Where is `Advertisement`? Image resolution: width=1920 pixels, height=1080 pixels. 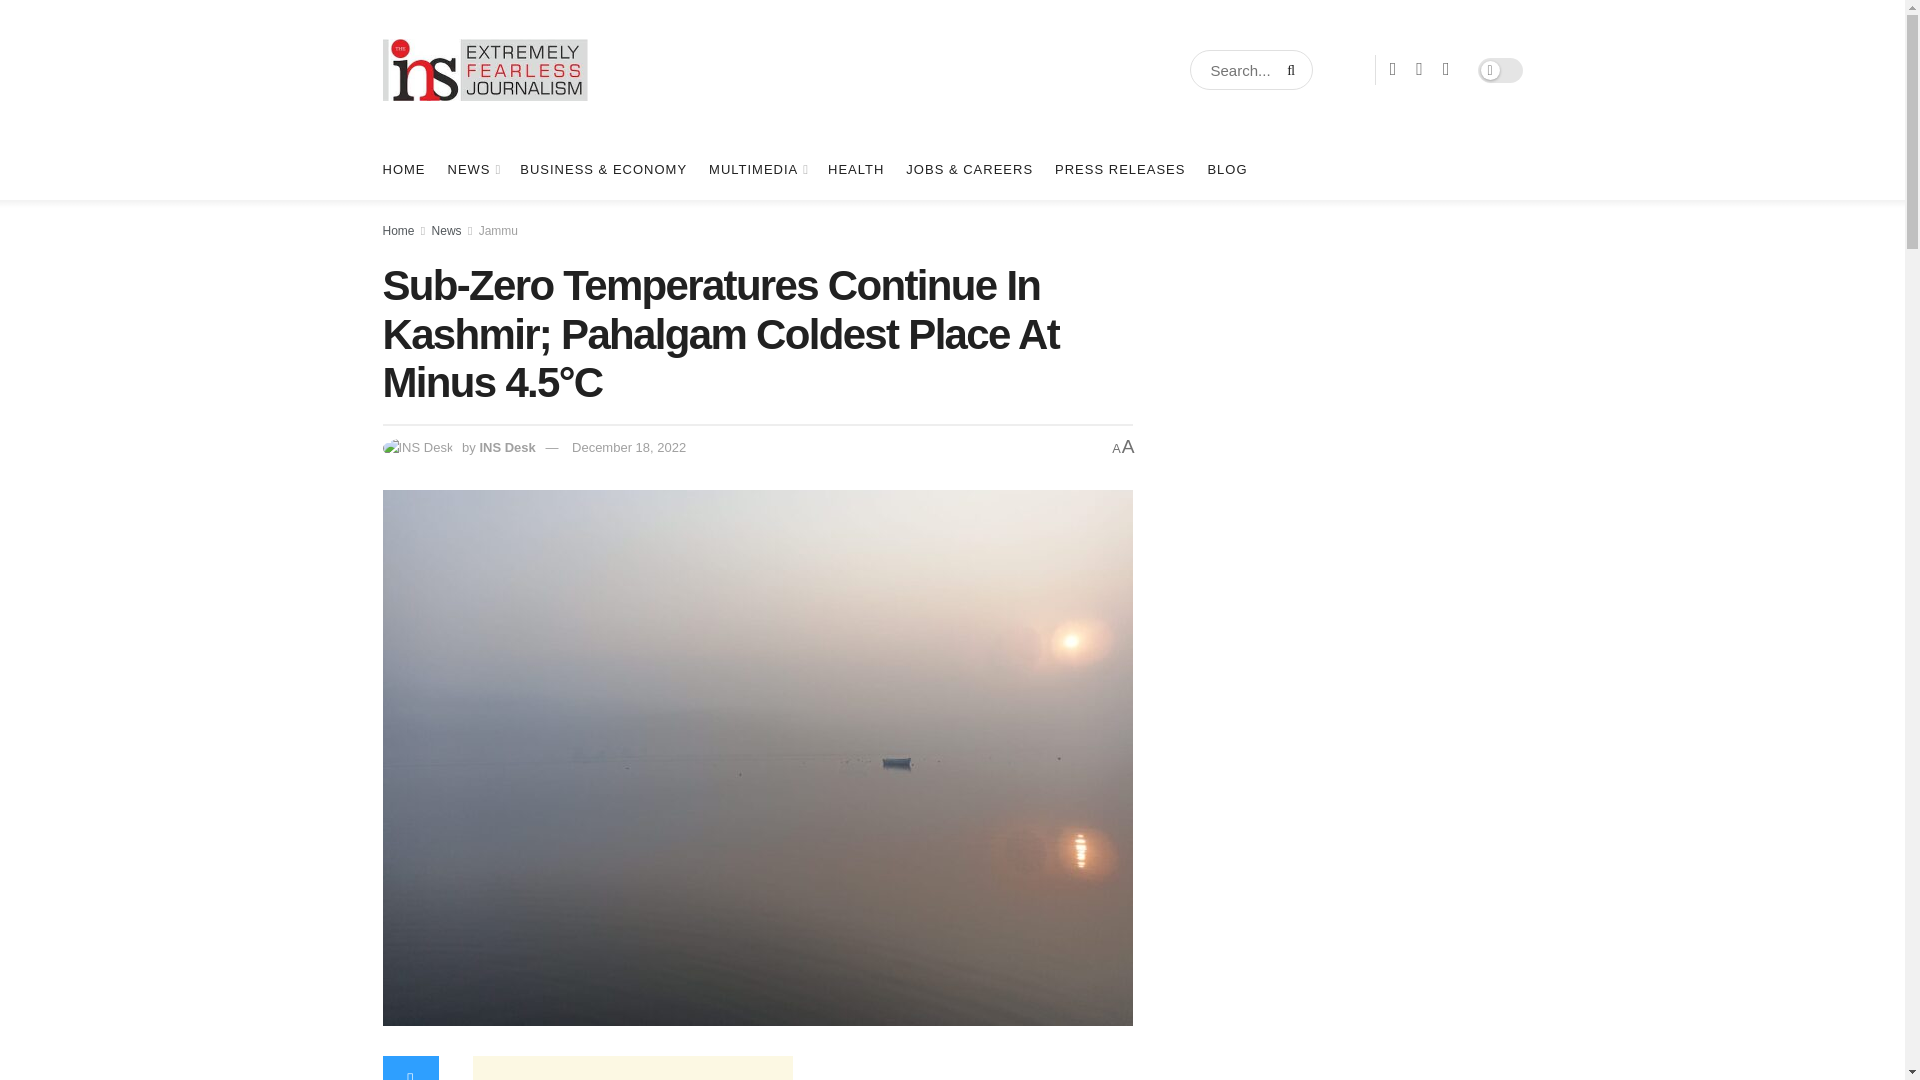 Advertisement is located at coordinates (632, 1068).